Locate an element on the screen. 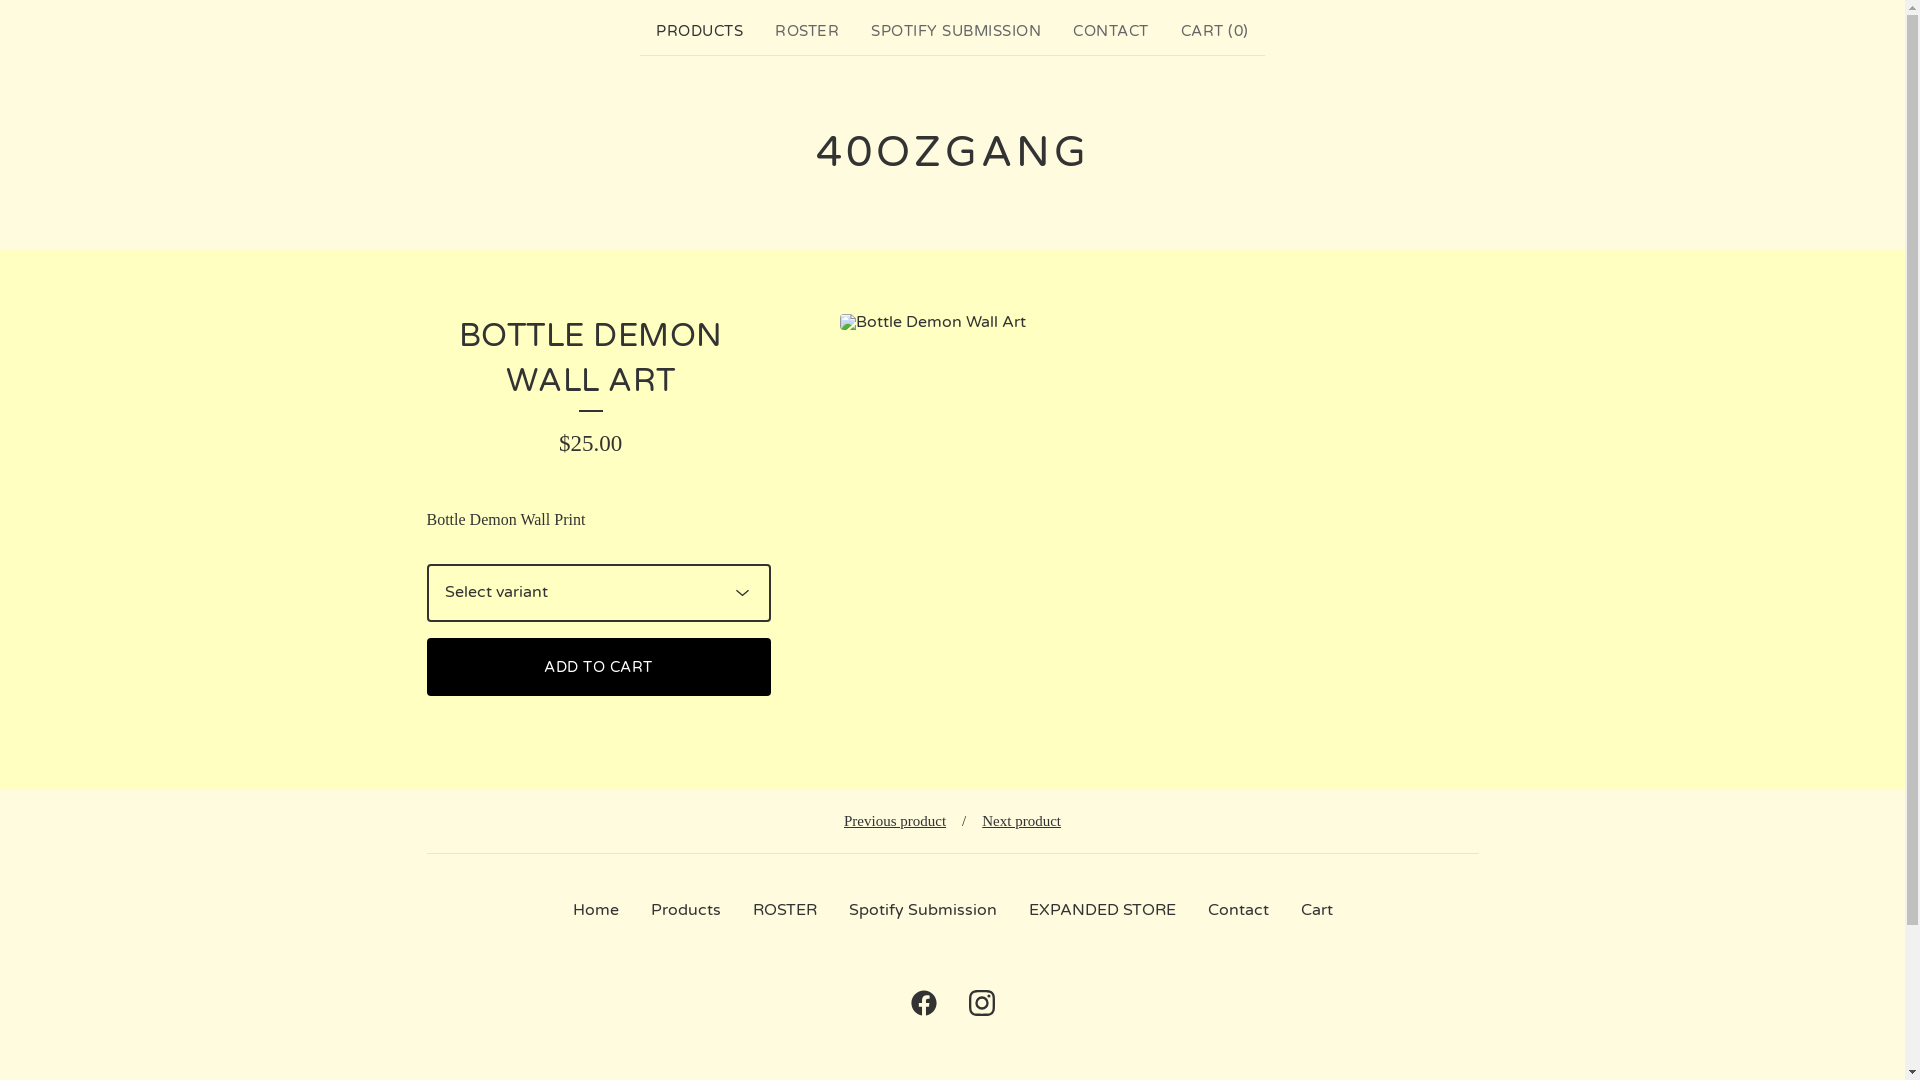 The image size is (1920, 1080). PRODUCTS is located at coordinates (700, 32).